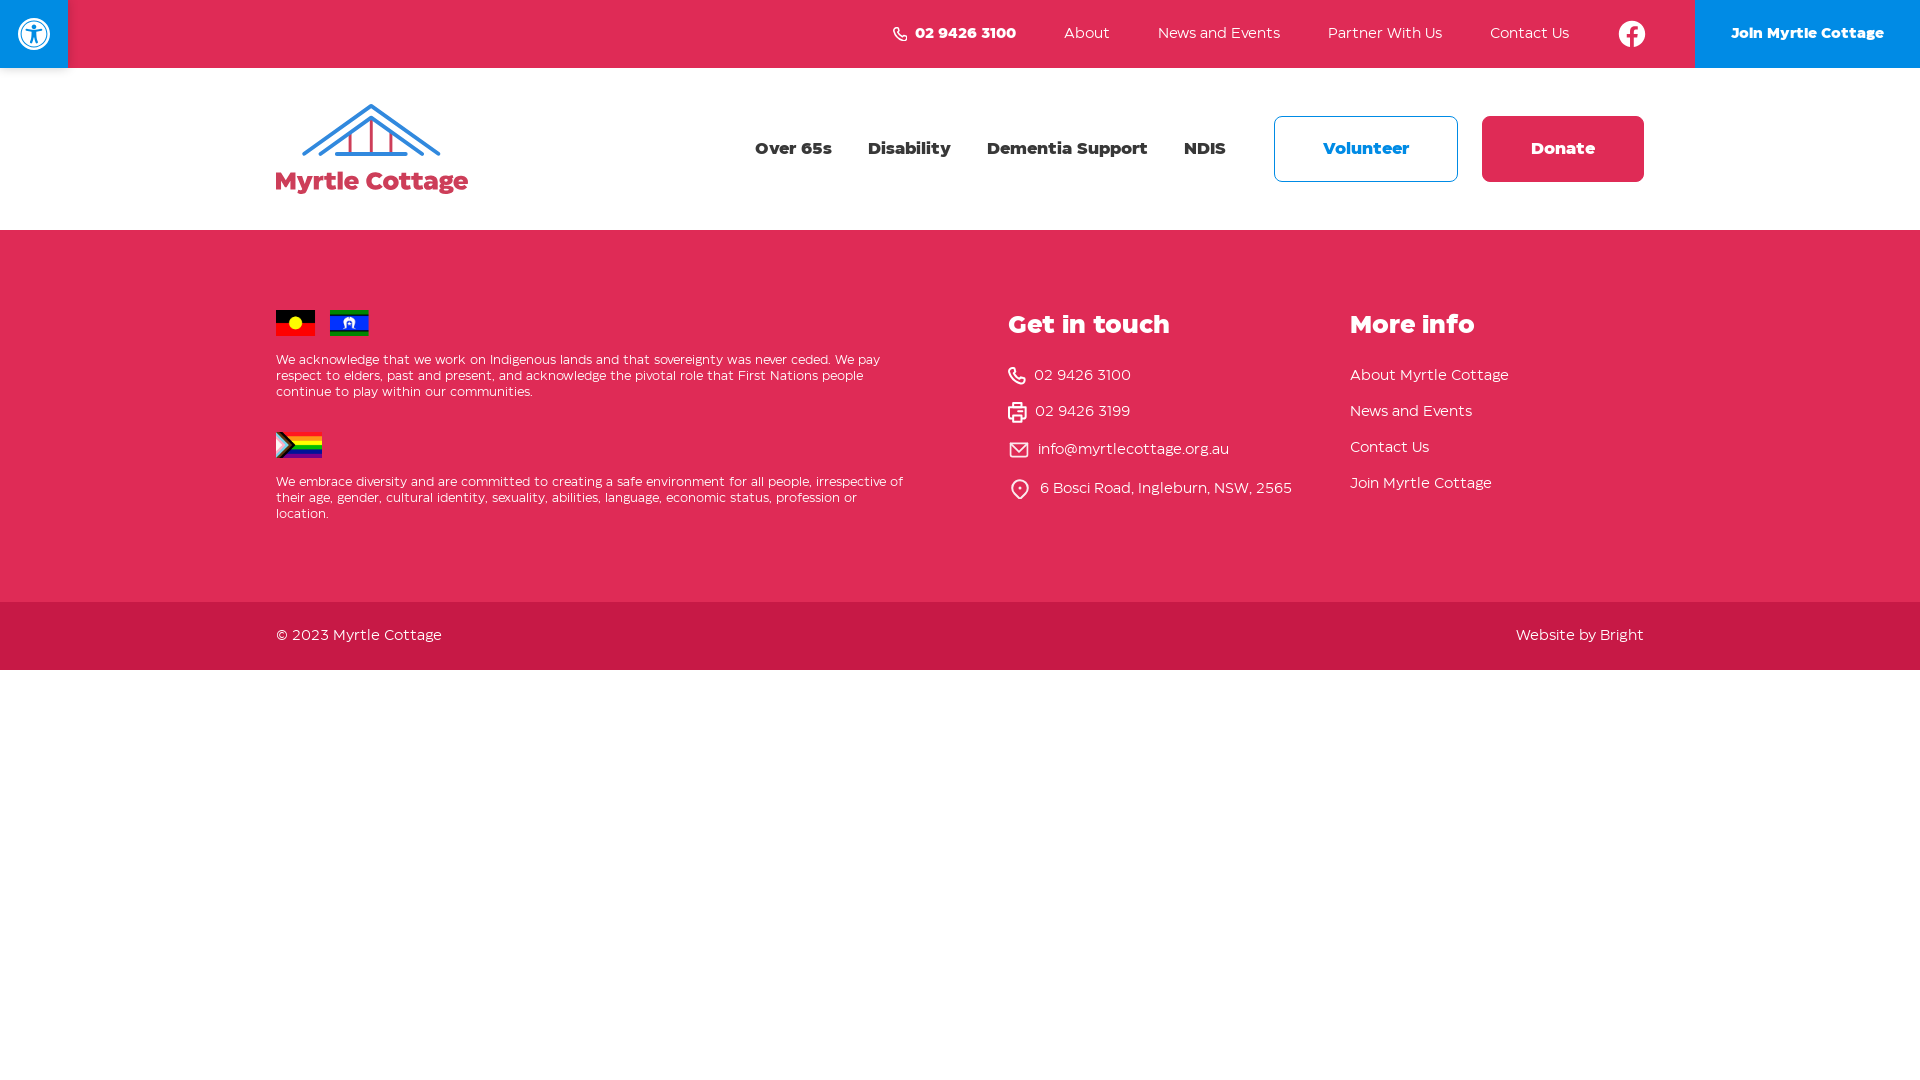  What do you see at coordinates (1087, 34) in the screenshot?
I see `About` at bounding box center [1087, 34].